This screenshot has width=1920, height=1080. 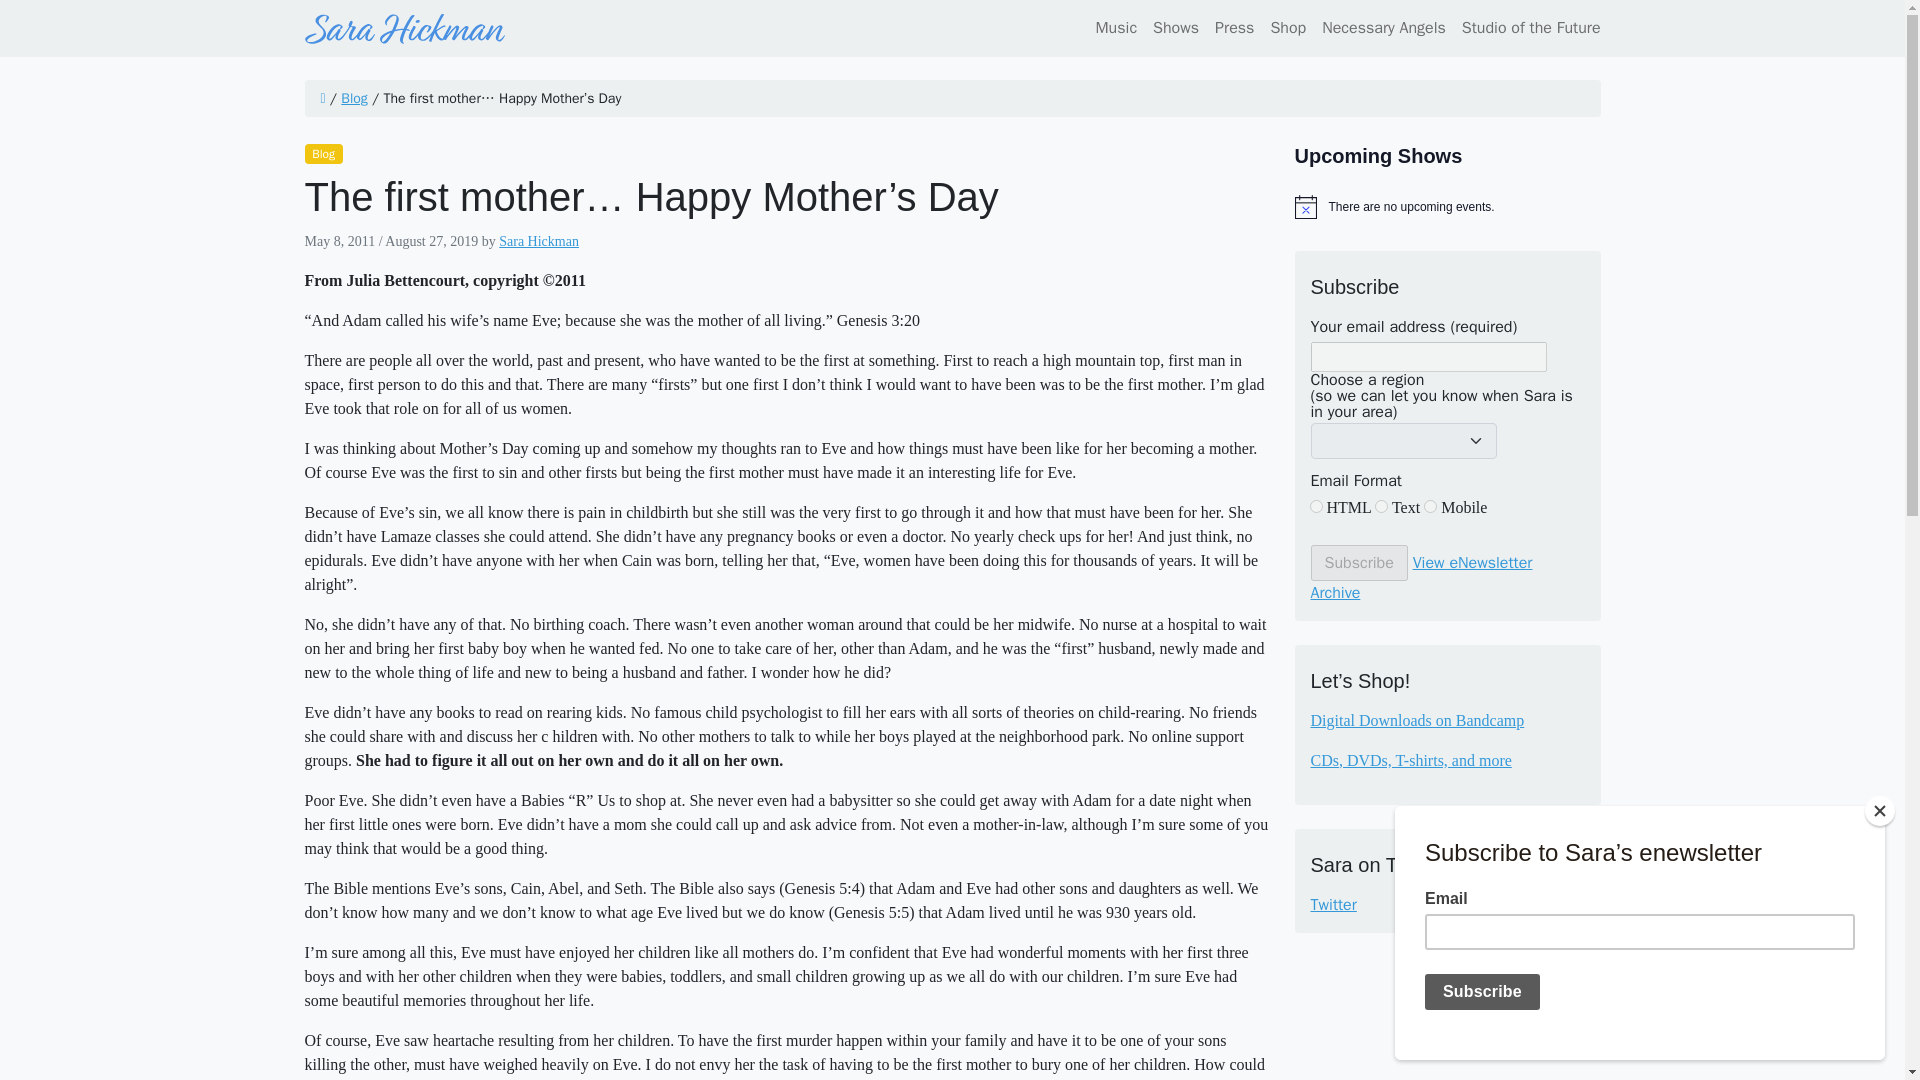 I want to click on Blog, so click(x=354, y=98).